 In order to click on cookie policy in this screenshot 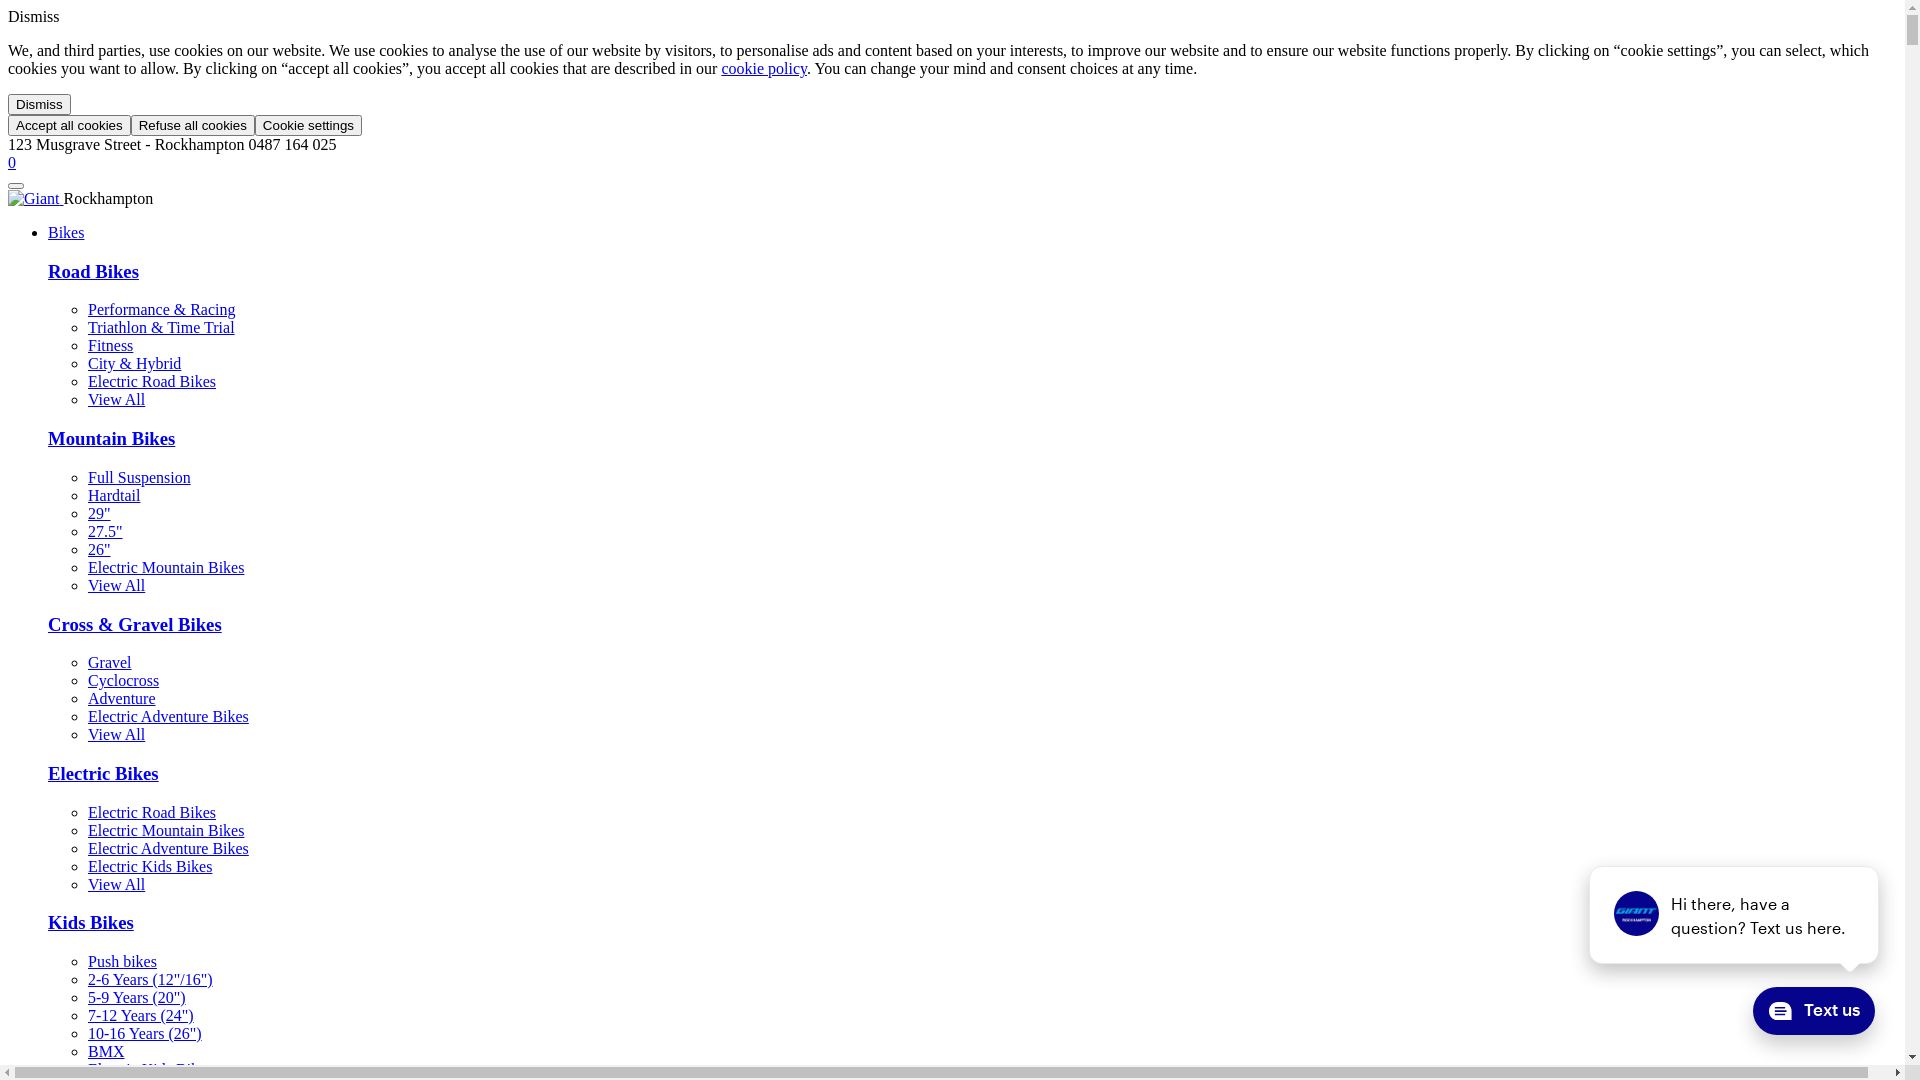, I will do `click(764, 68)`.